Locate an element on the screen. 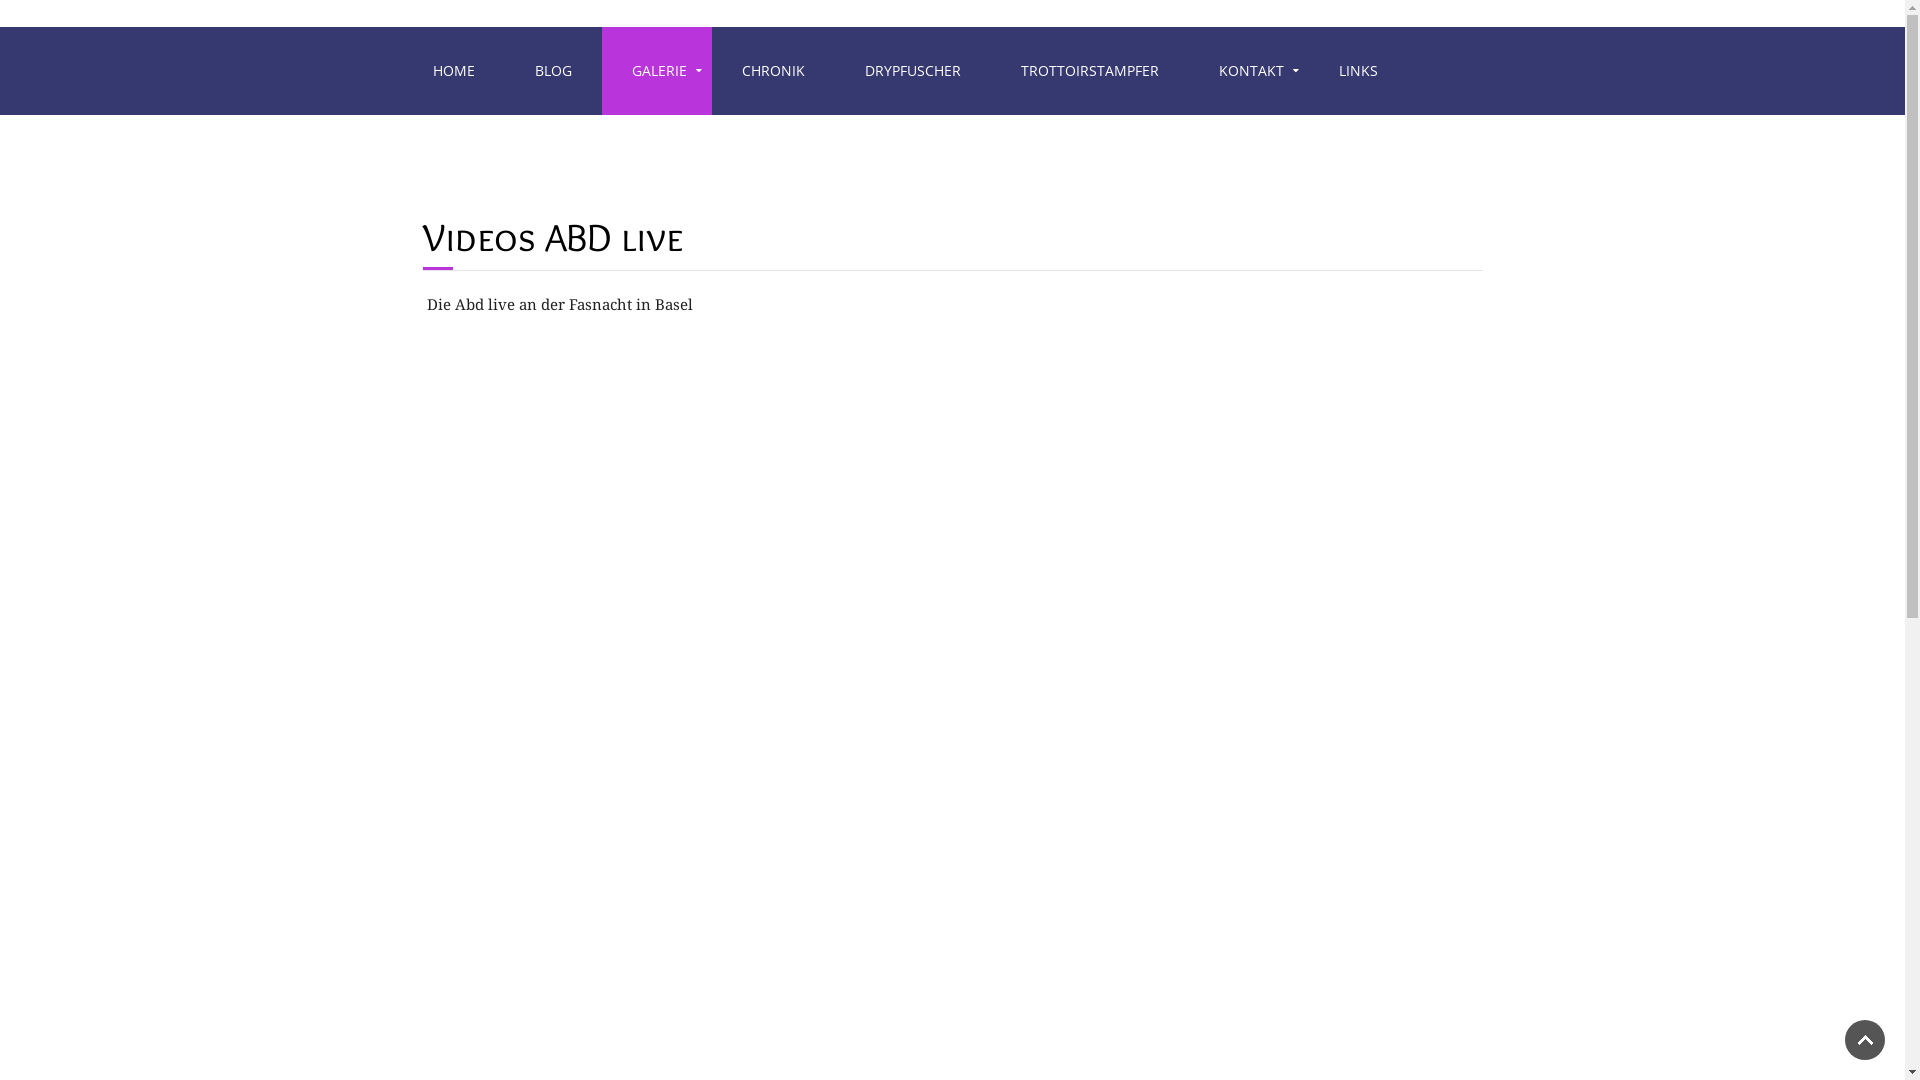 This screenshot has height=1080, width=1920. BLOG is located at coordinates (552, 71).